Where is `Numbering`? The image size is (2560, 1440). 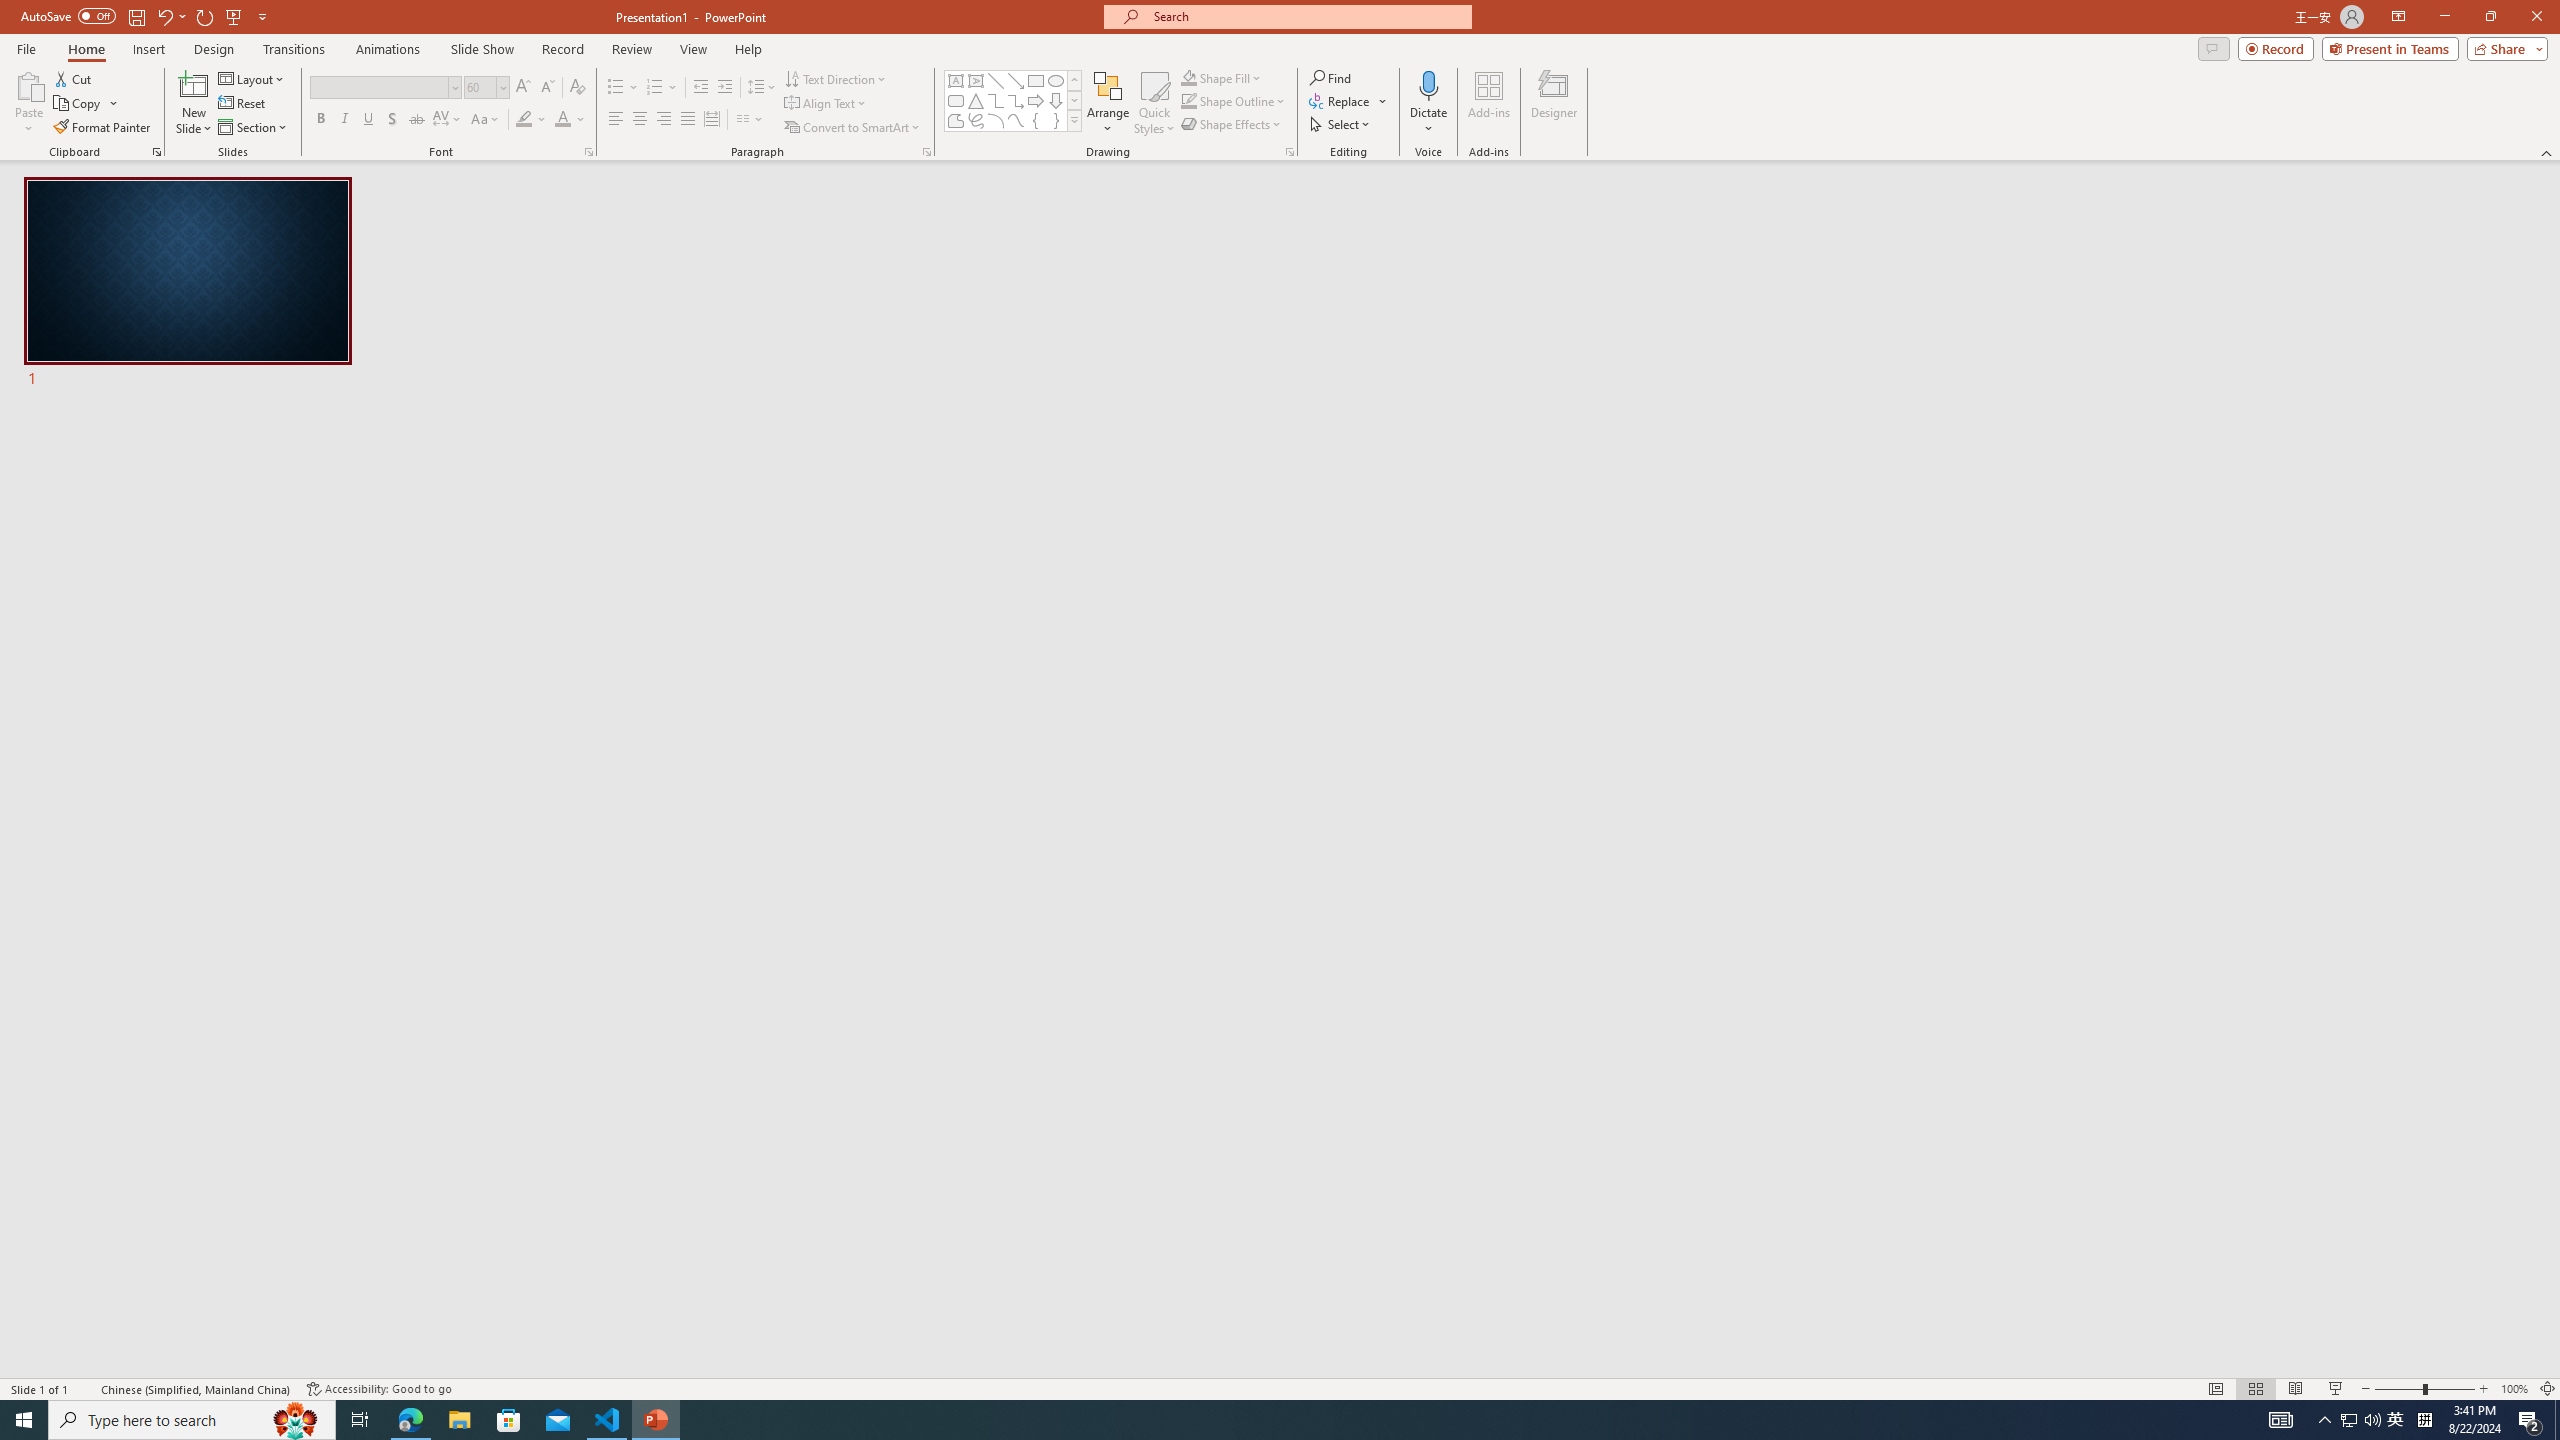 Numbering is located at coordinates (655, 88).